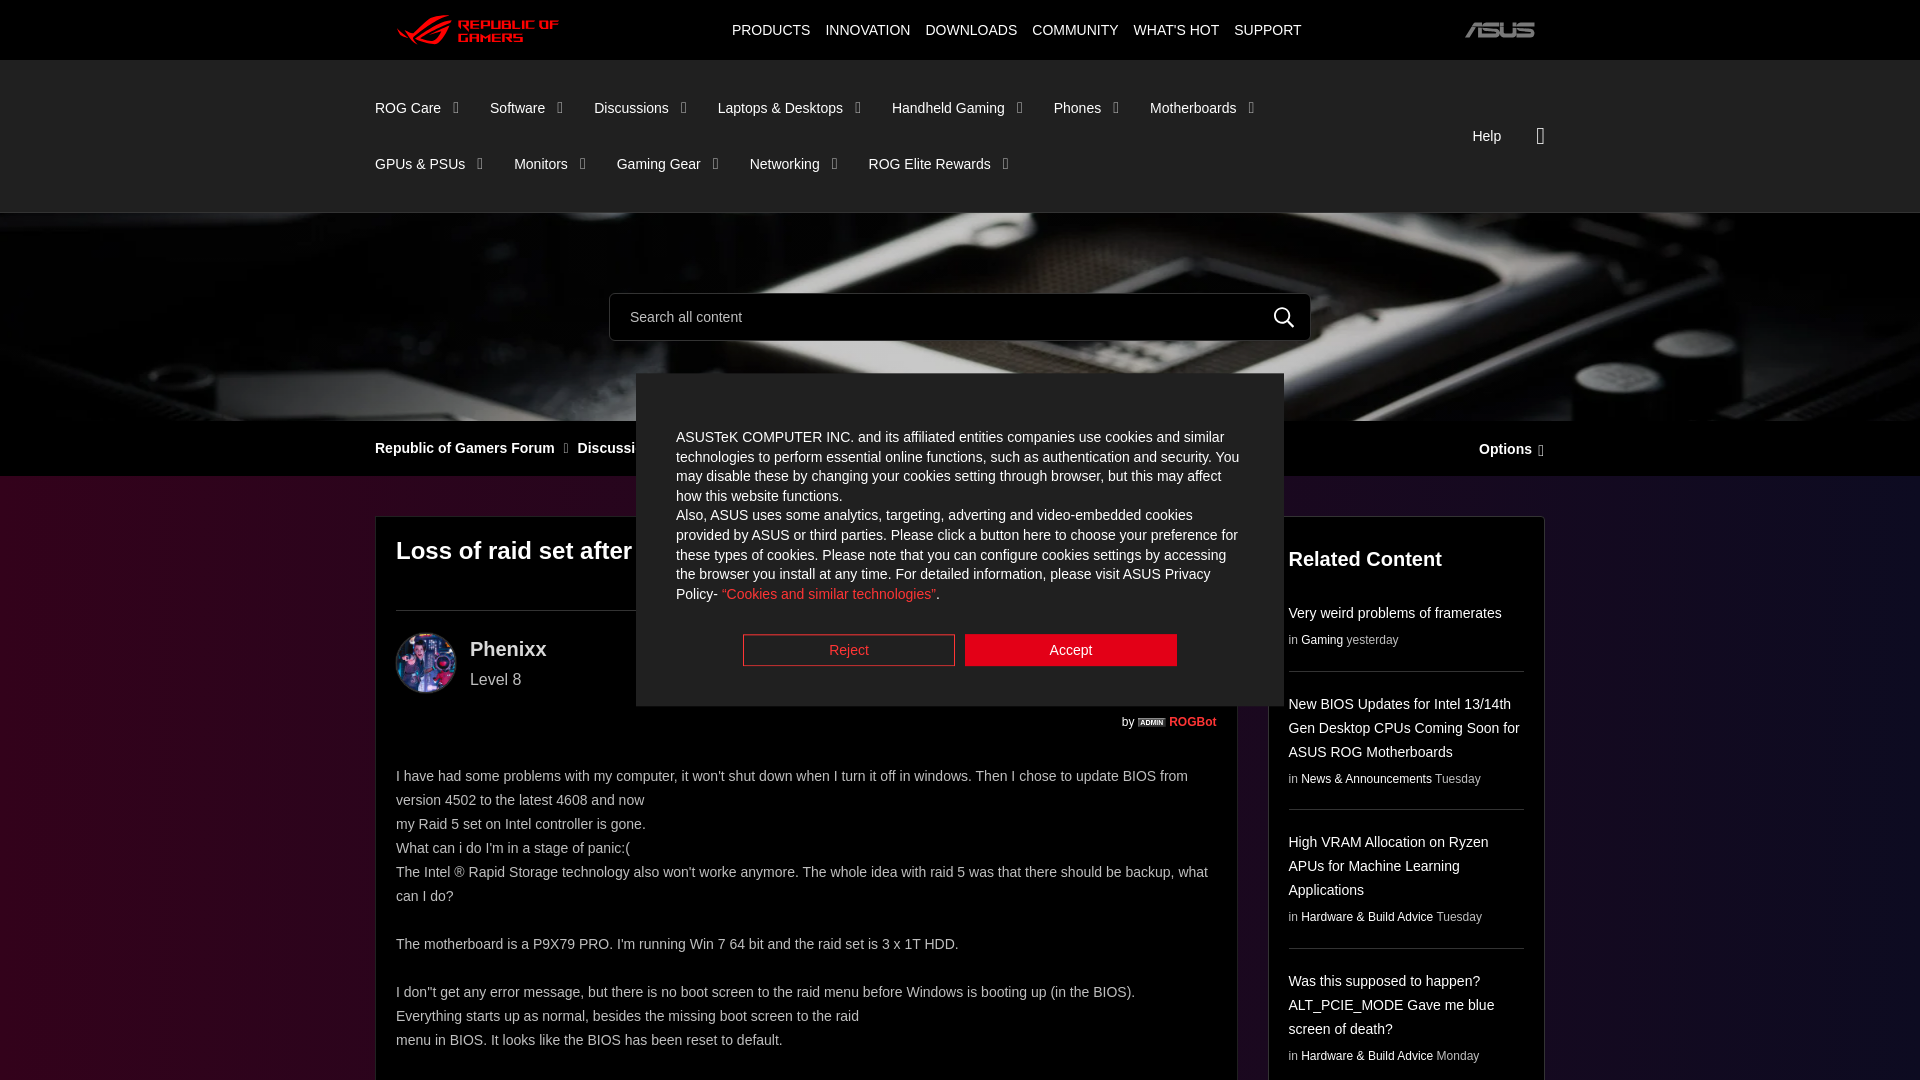 The width and height of the screenshot is (1920, 1080). What do you see at coordinates (426, 662) in the screenshot?
I see `Phenixx` at bounding box center [426, 662].